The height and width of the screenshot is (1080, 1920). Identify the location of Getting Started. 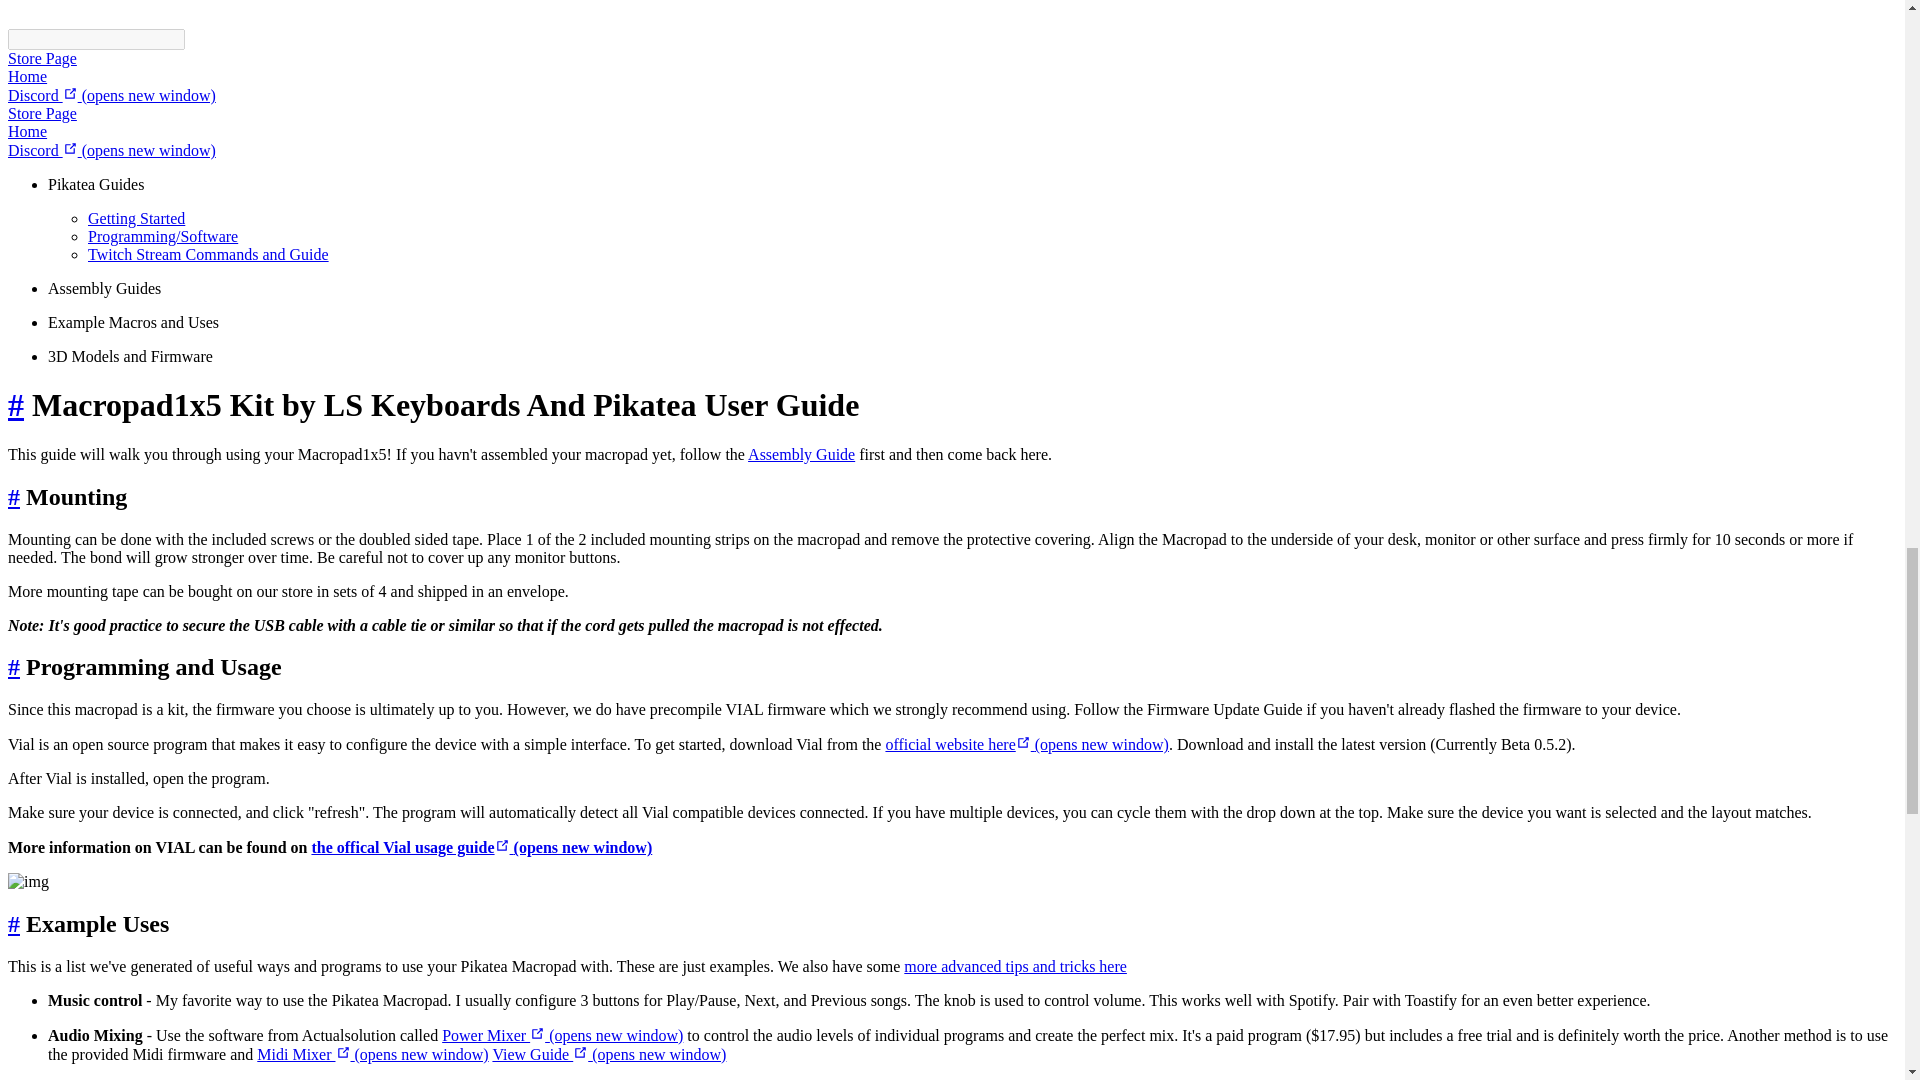
(136, 218).